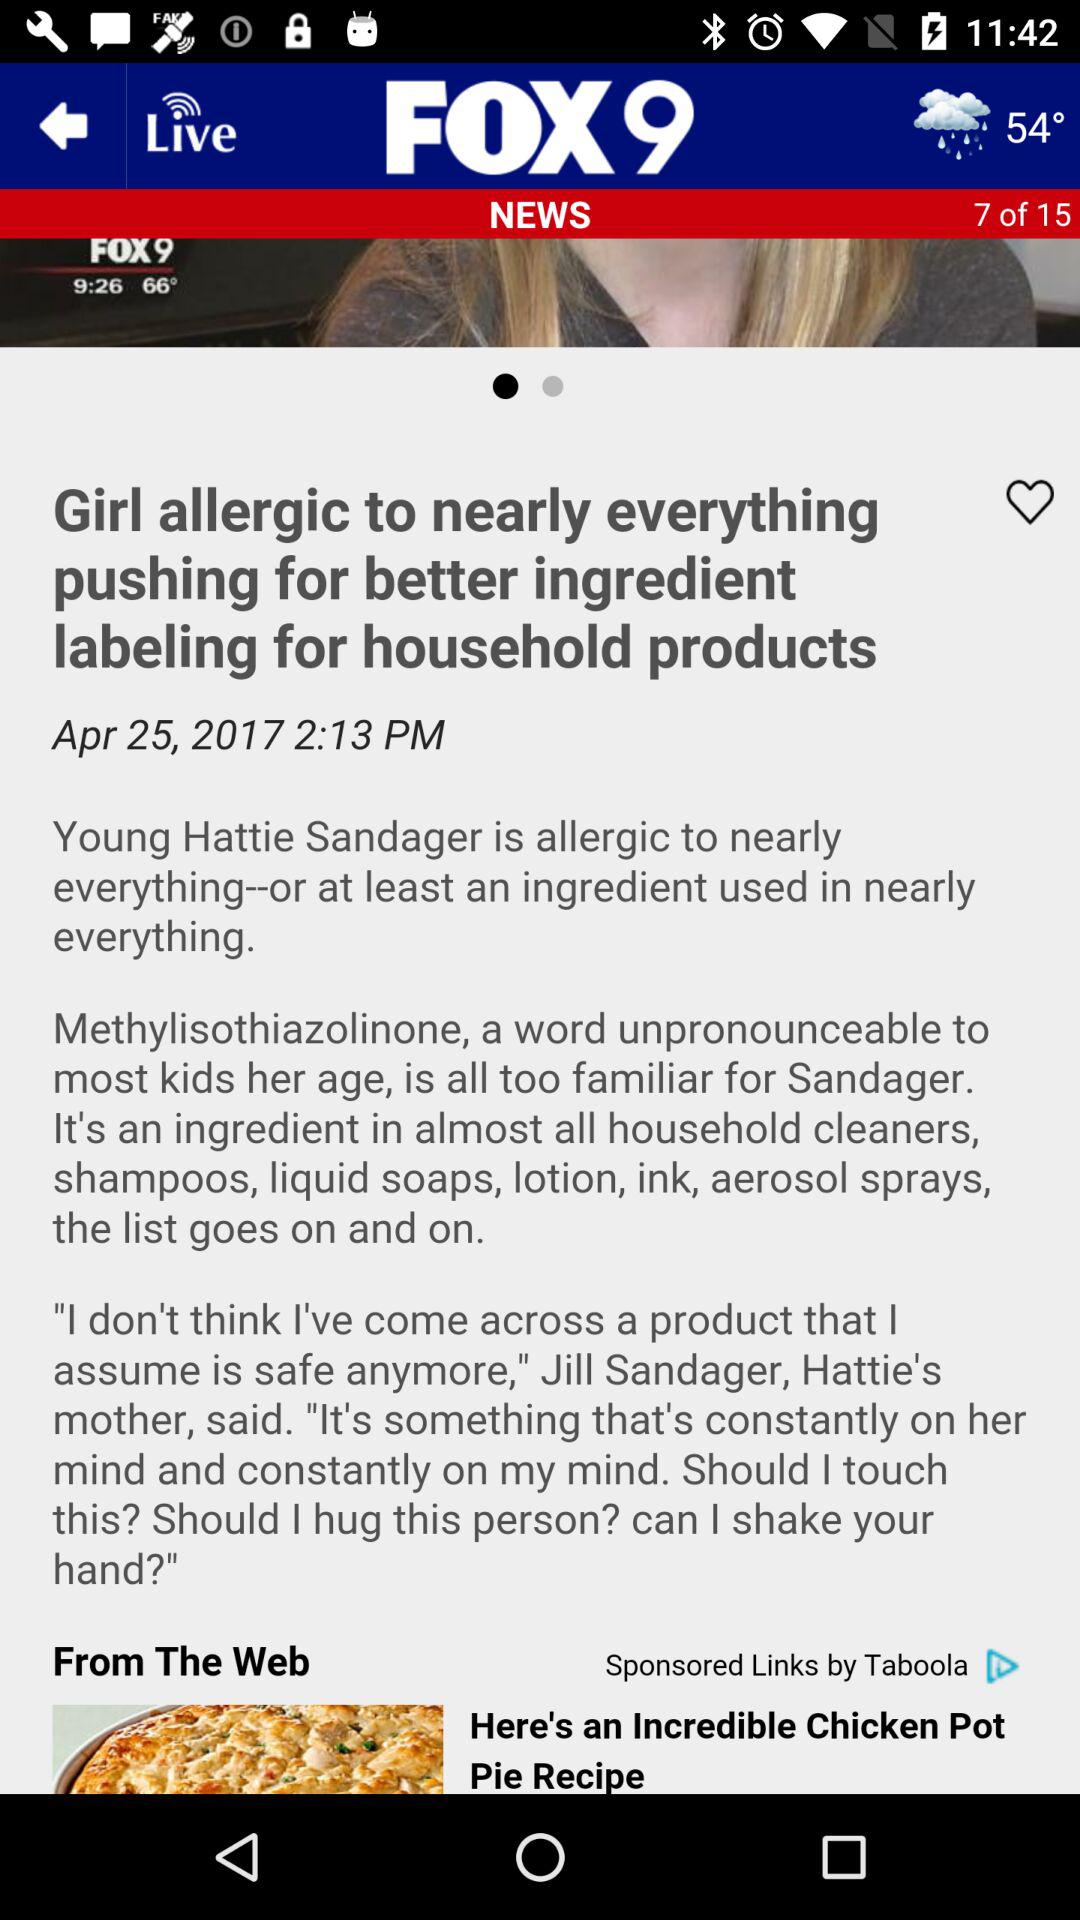  What do you see at coordinates (189, 126) in the screenshot?
I see `fox9 news app live status` at bounding box center [189, 126].